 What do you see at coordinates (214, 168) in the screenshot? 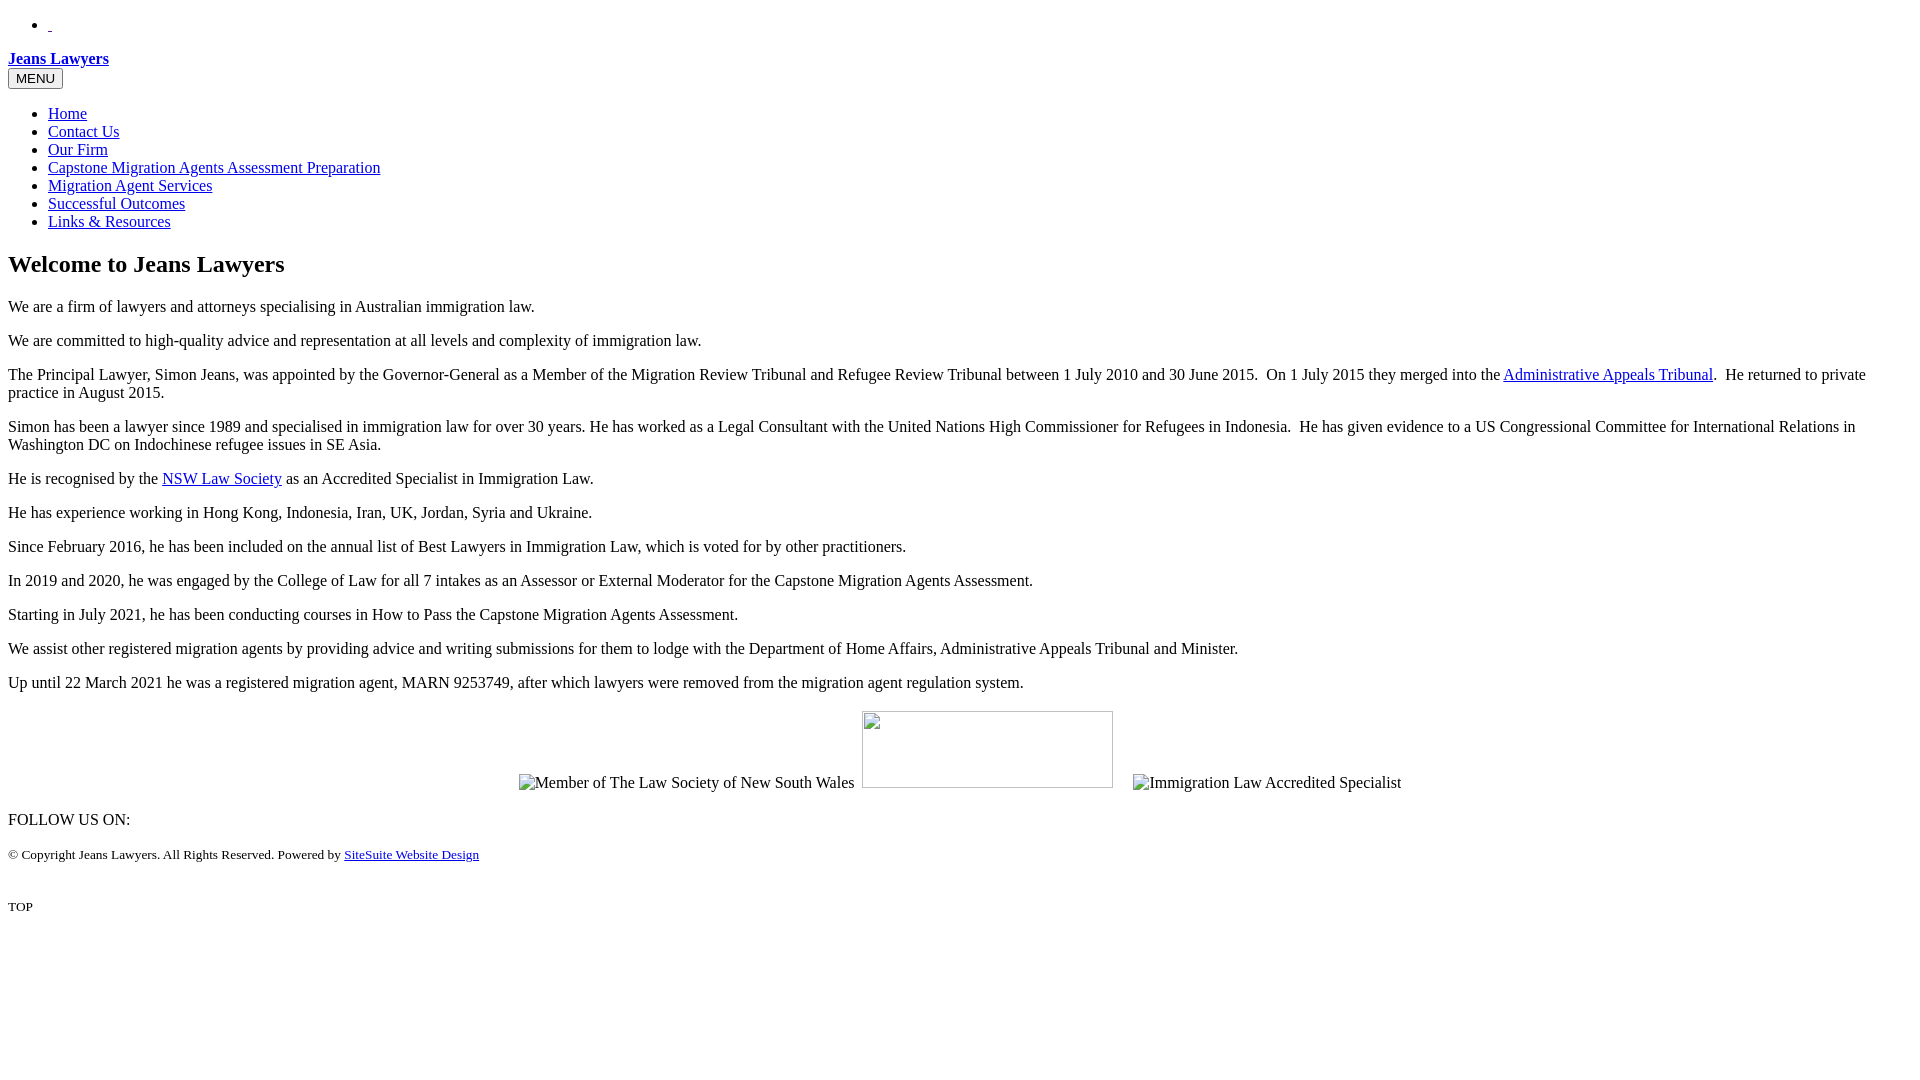
I see `Capstone Migration Agents Assessment Preparation` at bounding box center [214, 168].